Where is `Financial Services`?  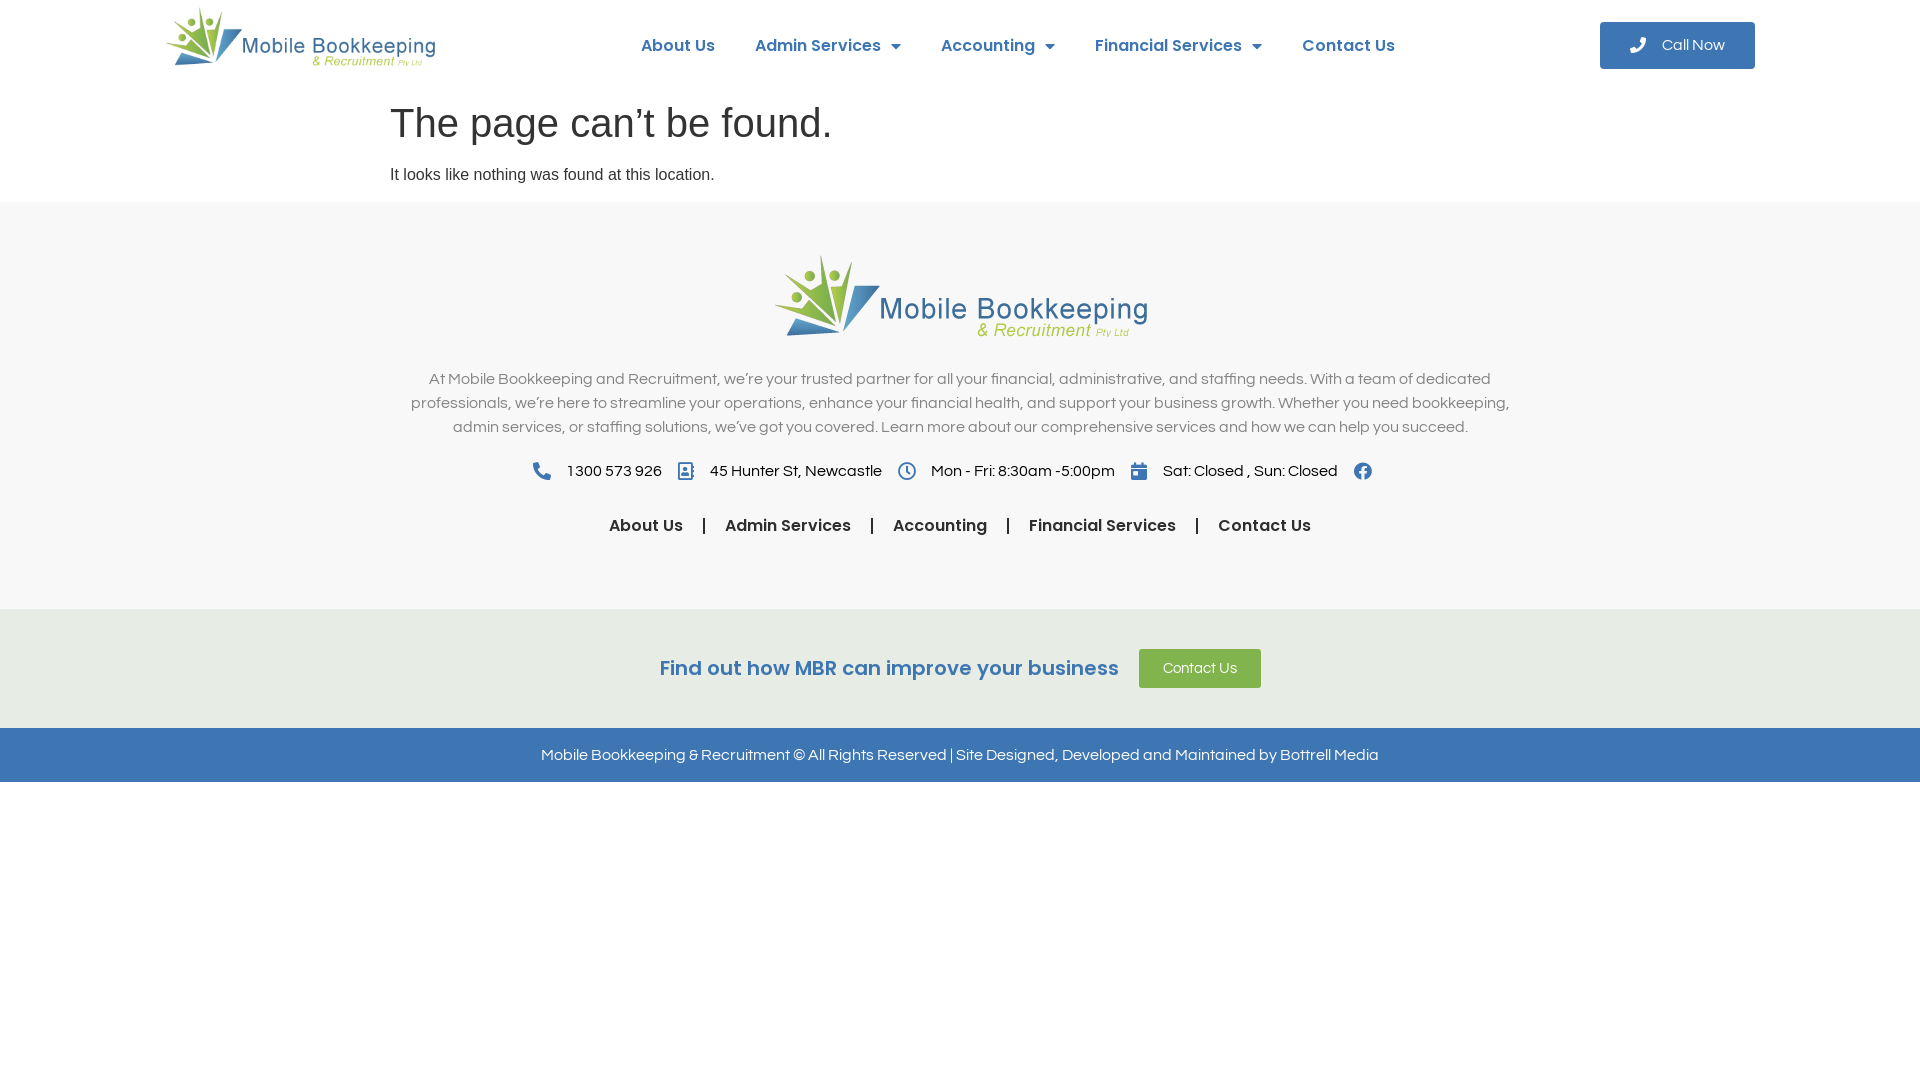 Financial Services is located at coordinates (1178, 46).